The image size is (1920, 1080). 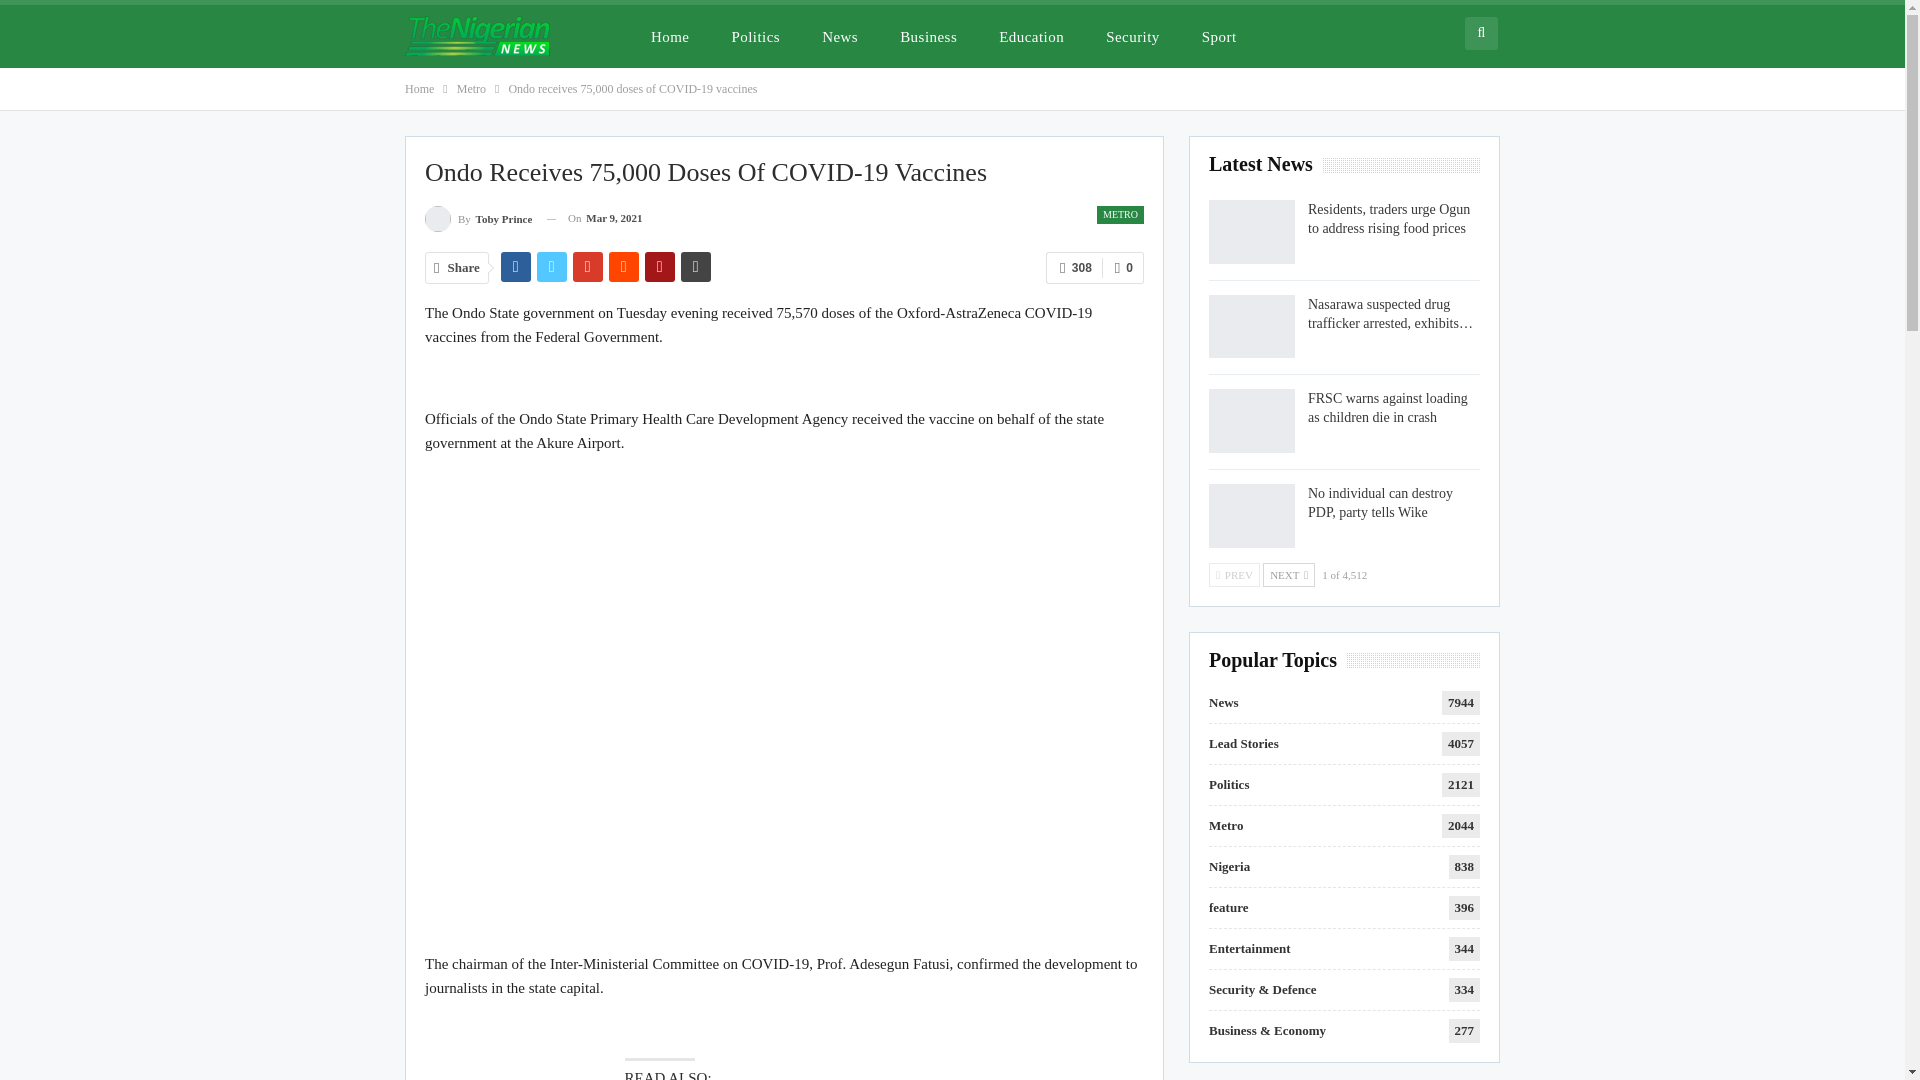 What do you see at coordinates (470, 88) in the screenshot?
I see `Metro` at bounding box center [470, 88].